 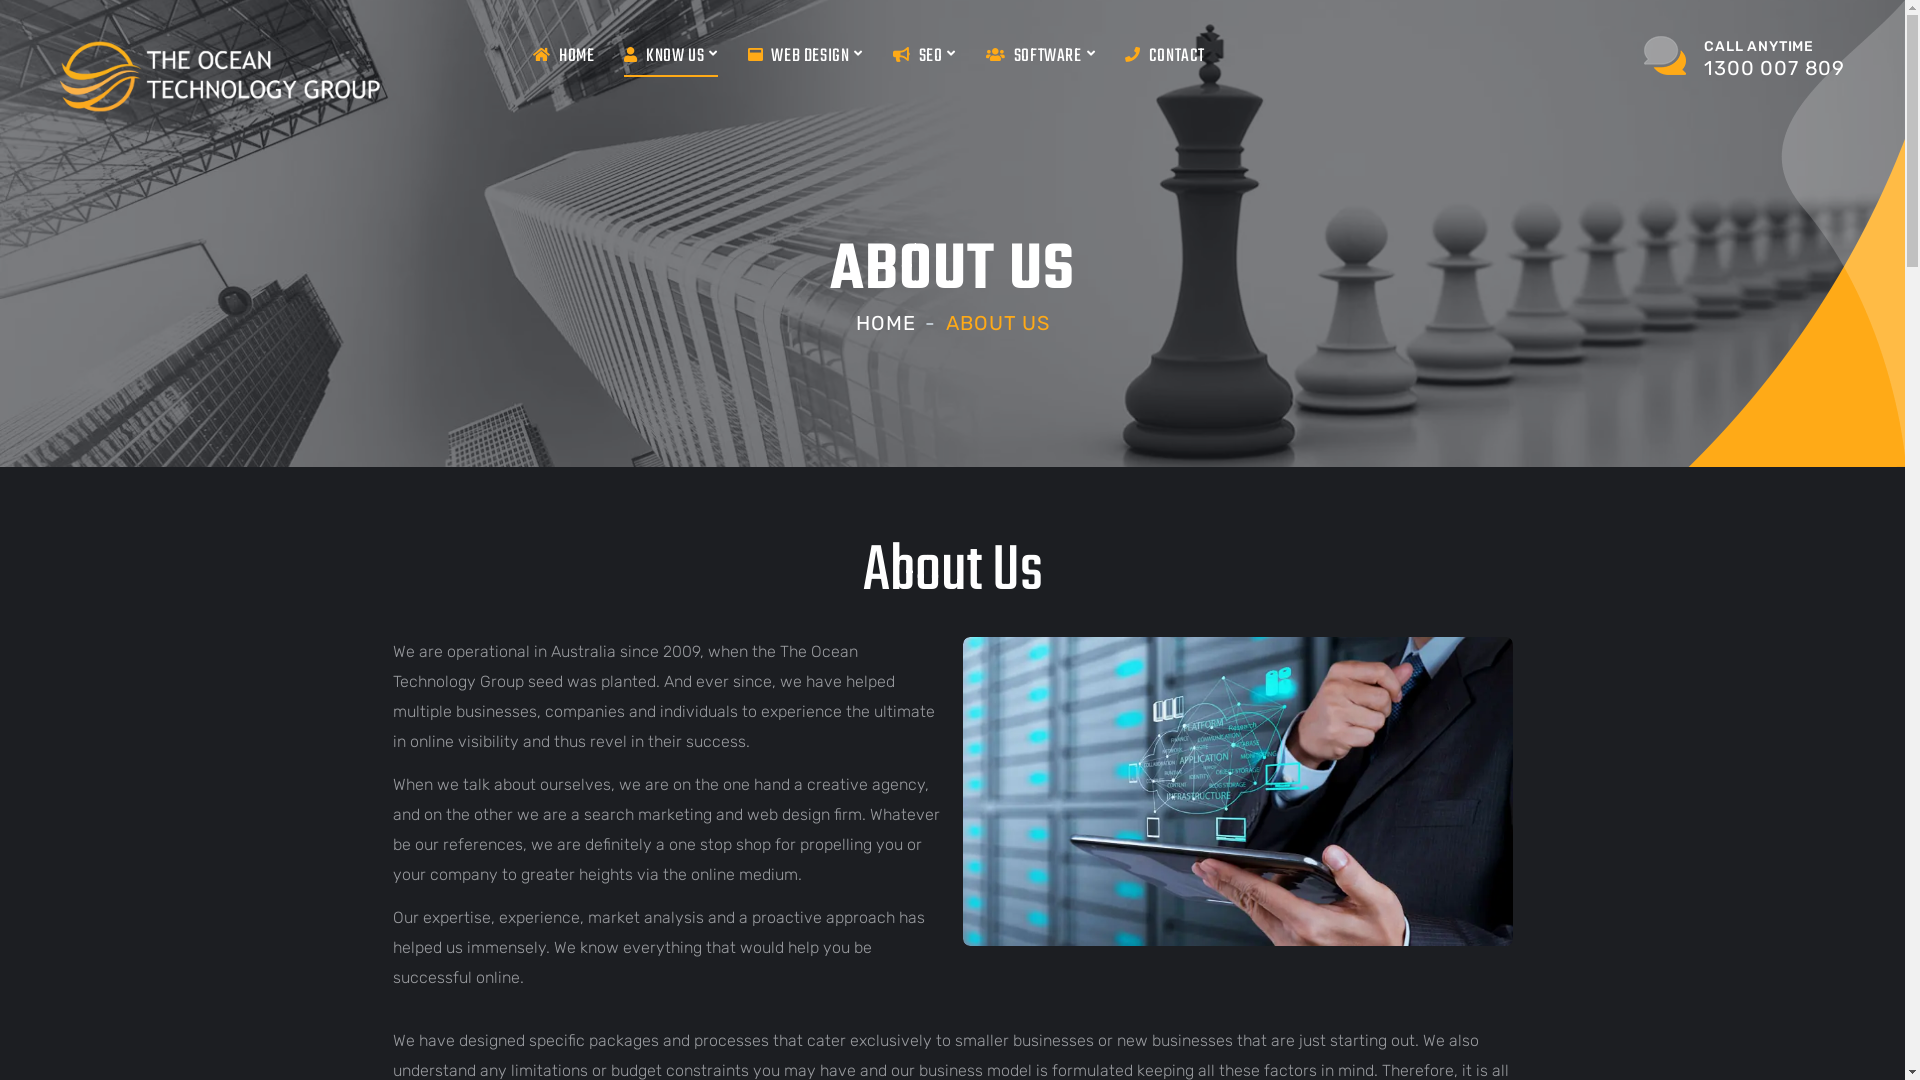 What do you see at coordinates (564, 57) in the screenshot?
I see `HOME` at bounding box center [564, 57].